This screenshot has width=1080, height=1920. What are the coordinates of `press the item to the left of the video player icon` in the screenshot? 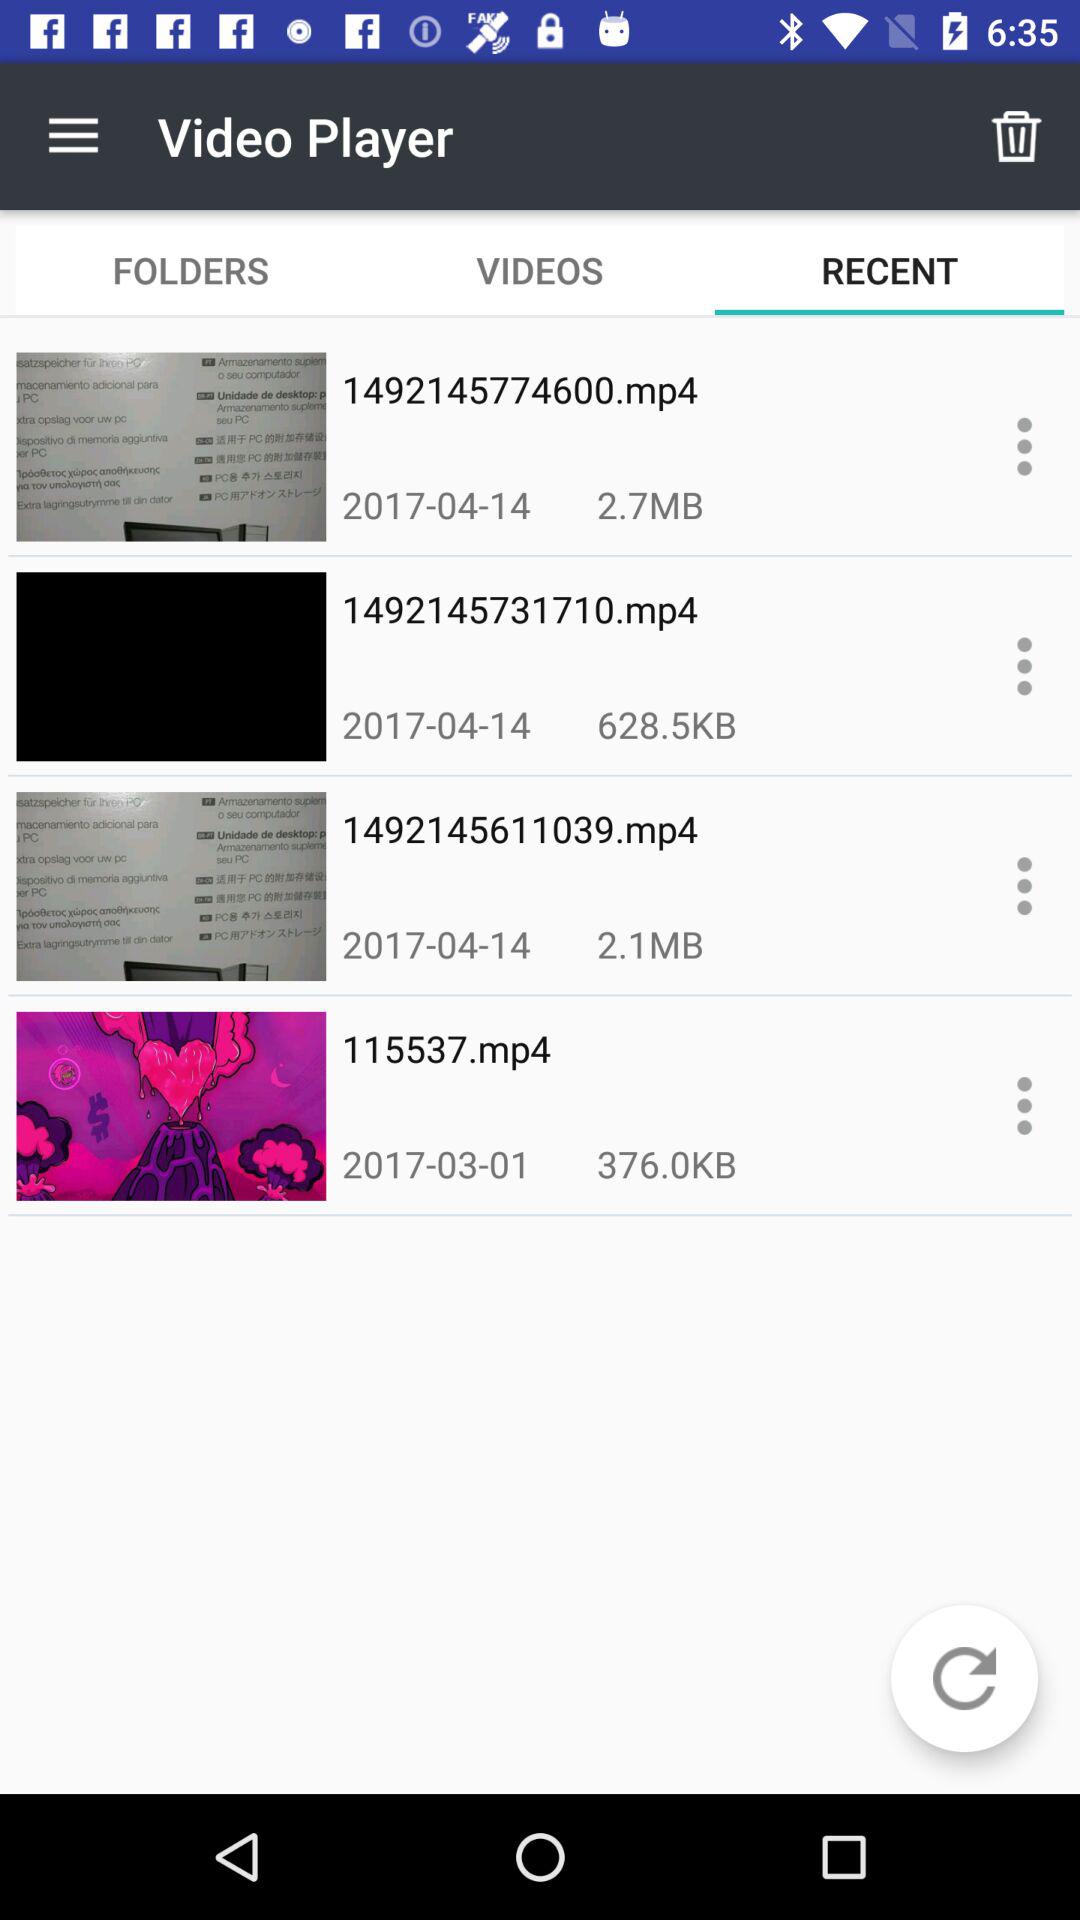 It's located at (73, 136).